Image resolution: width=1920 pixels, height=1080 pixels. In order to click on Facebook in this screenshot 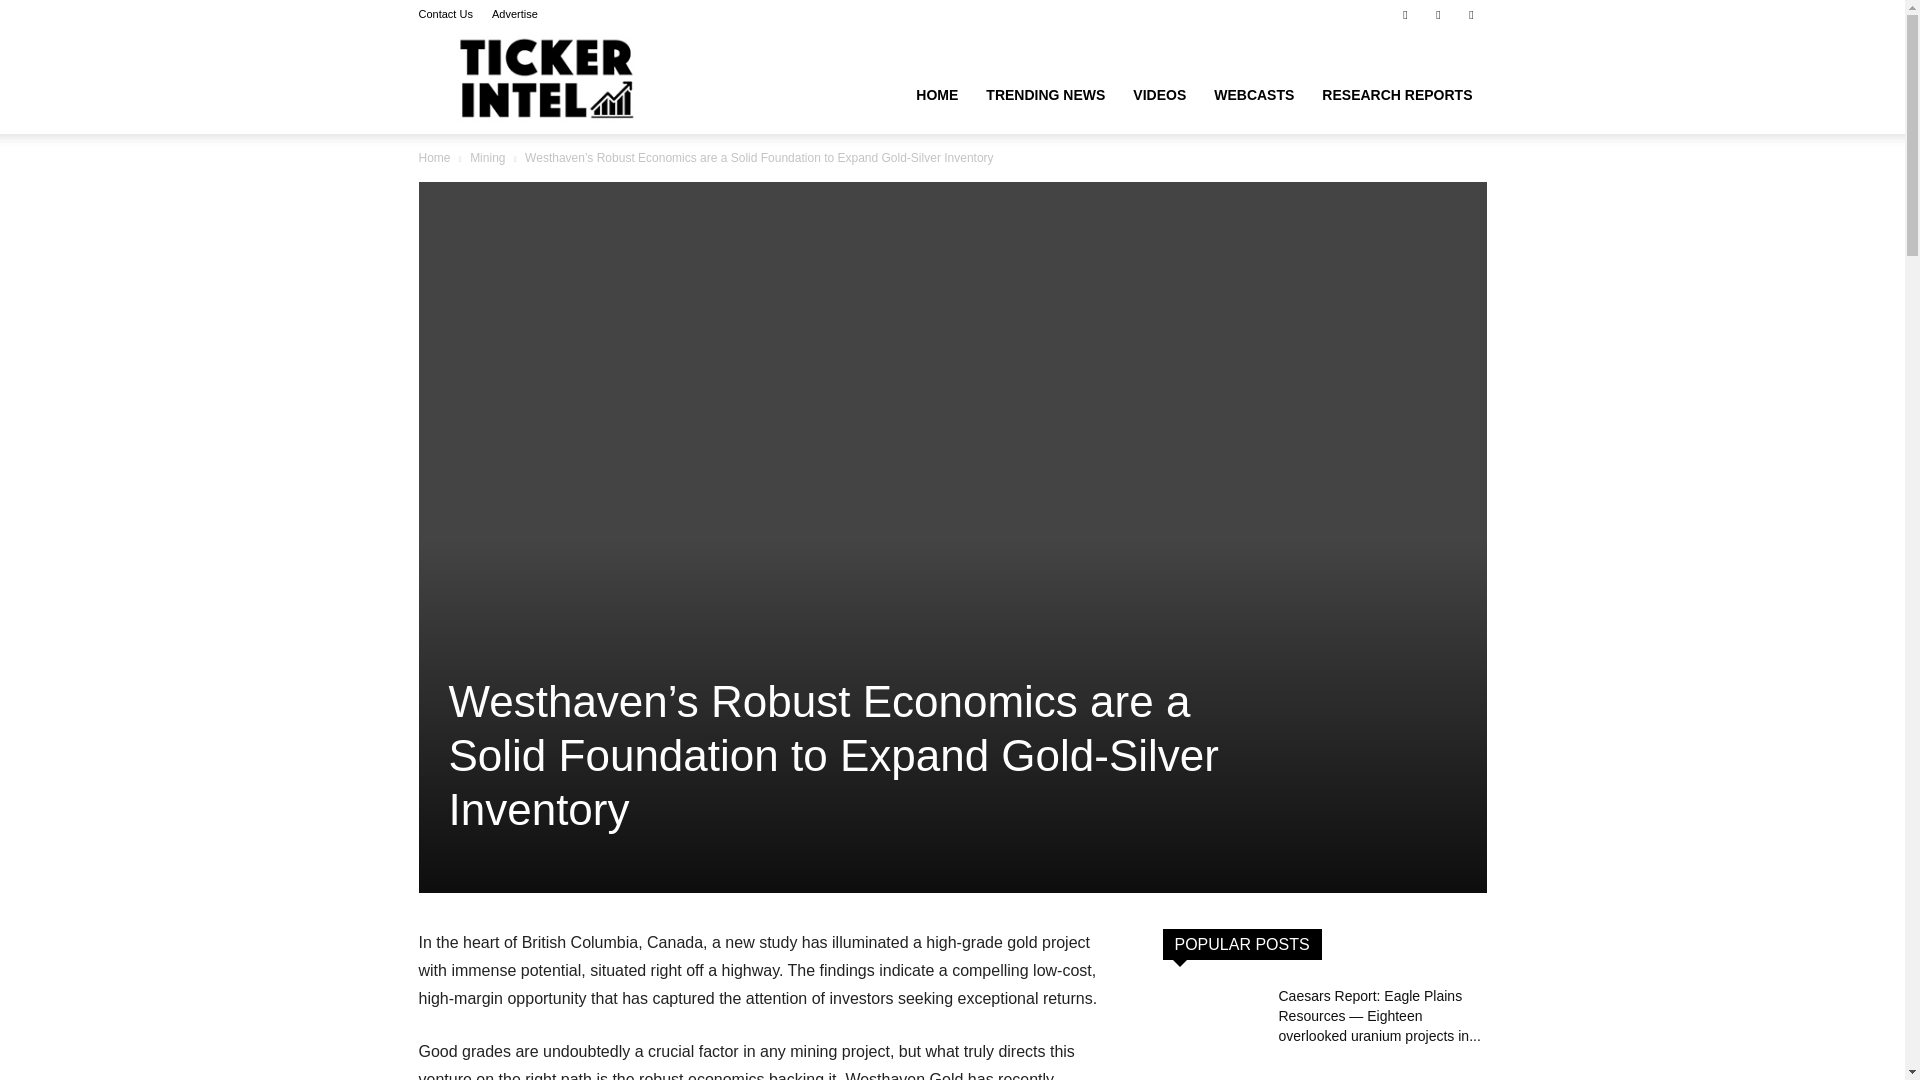, I will do `click(1405, 14)`.